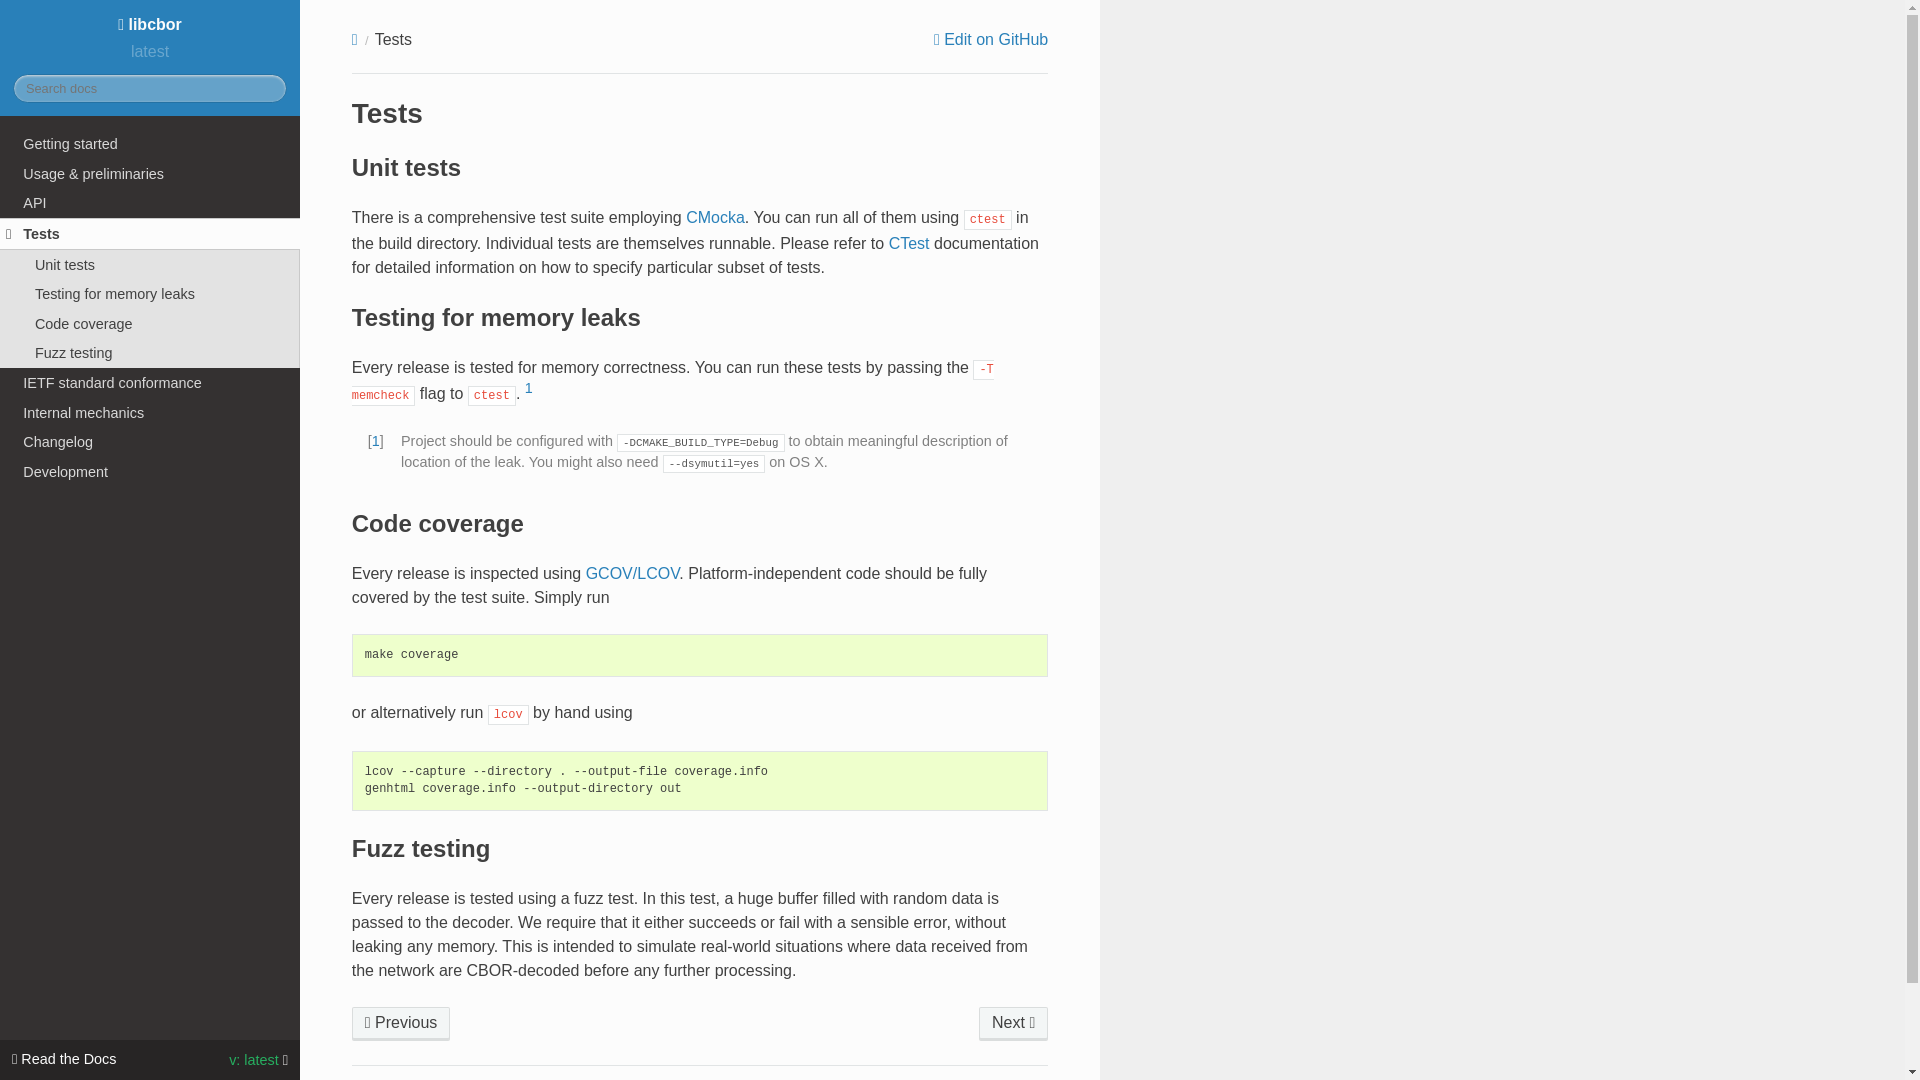 The height and width of the screenshot is (1080, 1920). Describe the element at coordinates (150, 354) in the screenshot. I see `Fuzz testing` at that location.